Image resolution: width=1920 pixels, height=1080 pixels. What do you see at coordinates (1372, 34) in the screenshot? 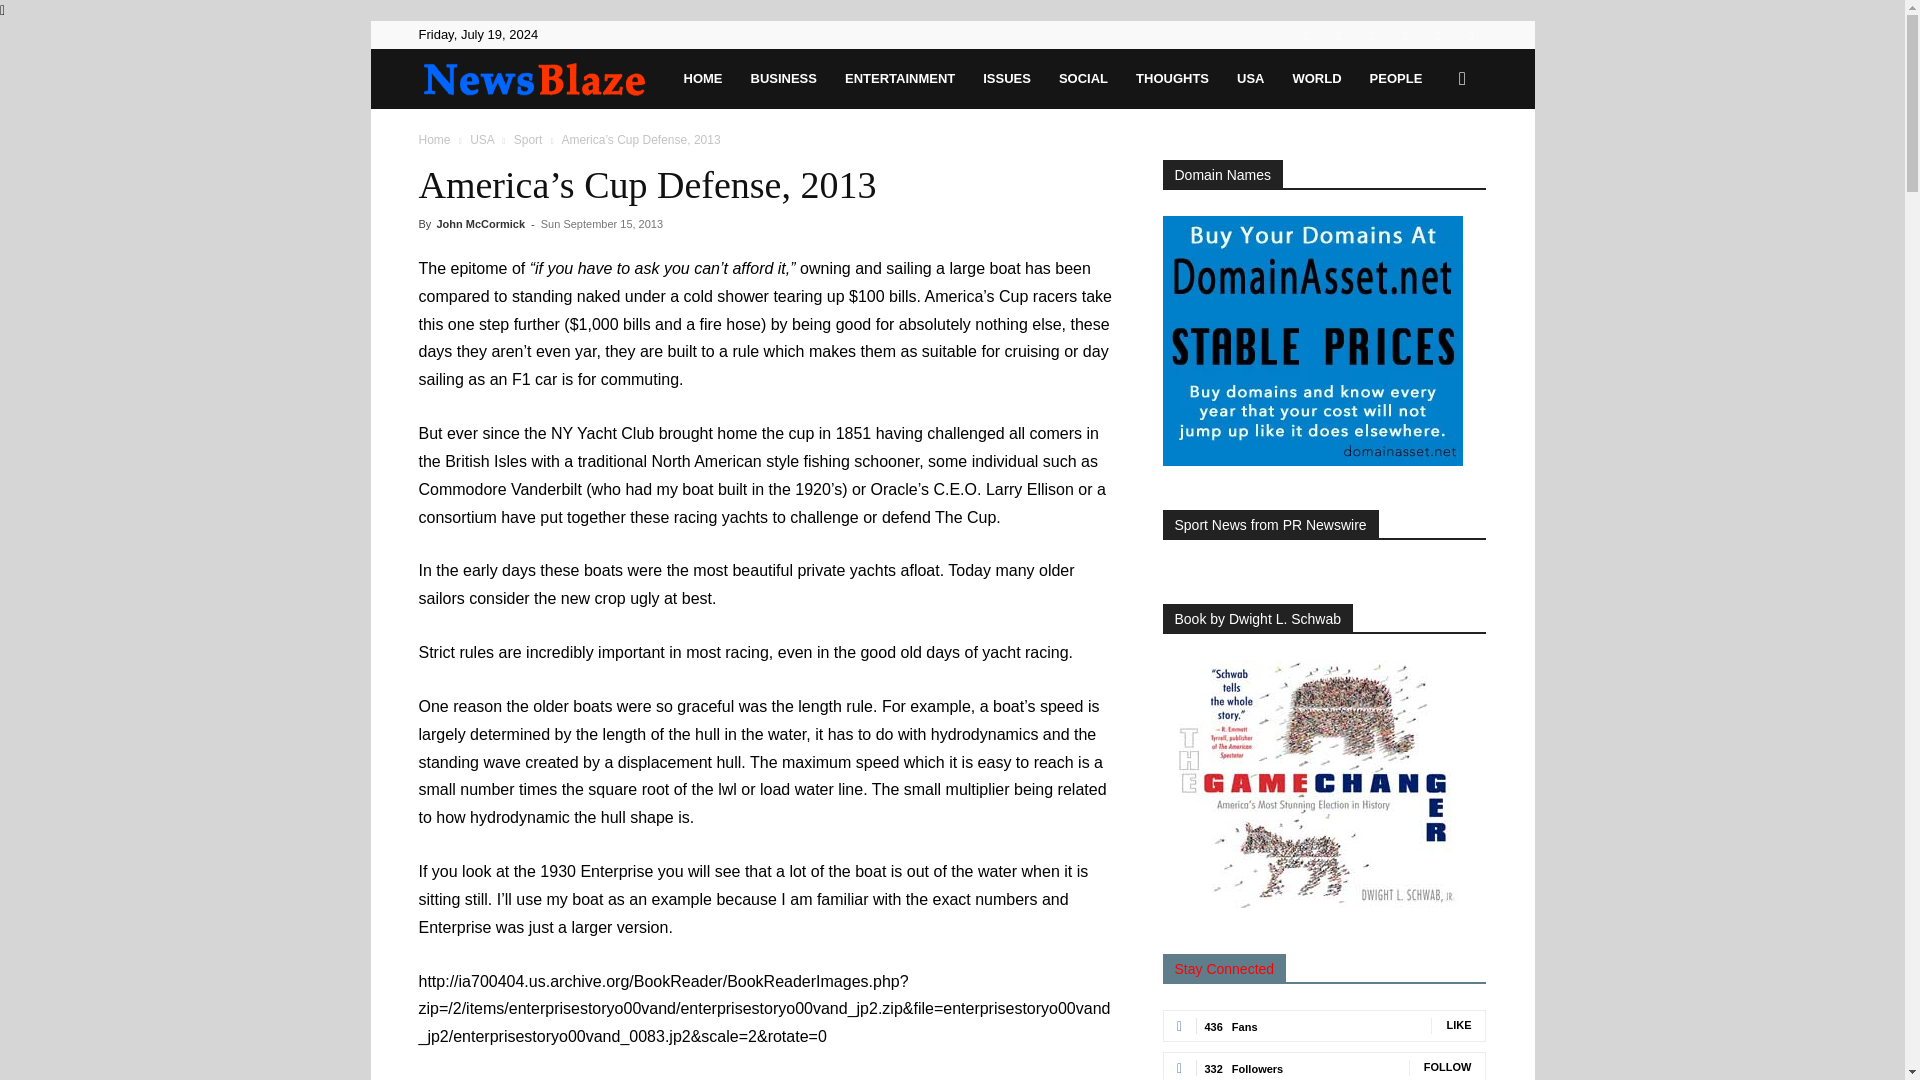
I see `Pinterest` at bounding box center [1372, 34].